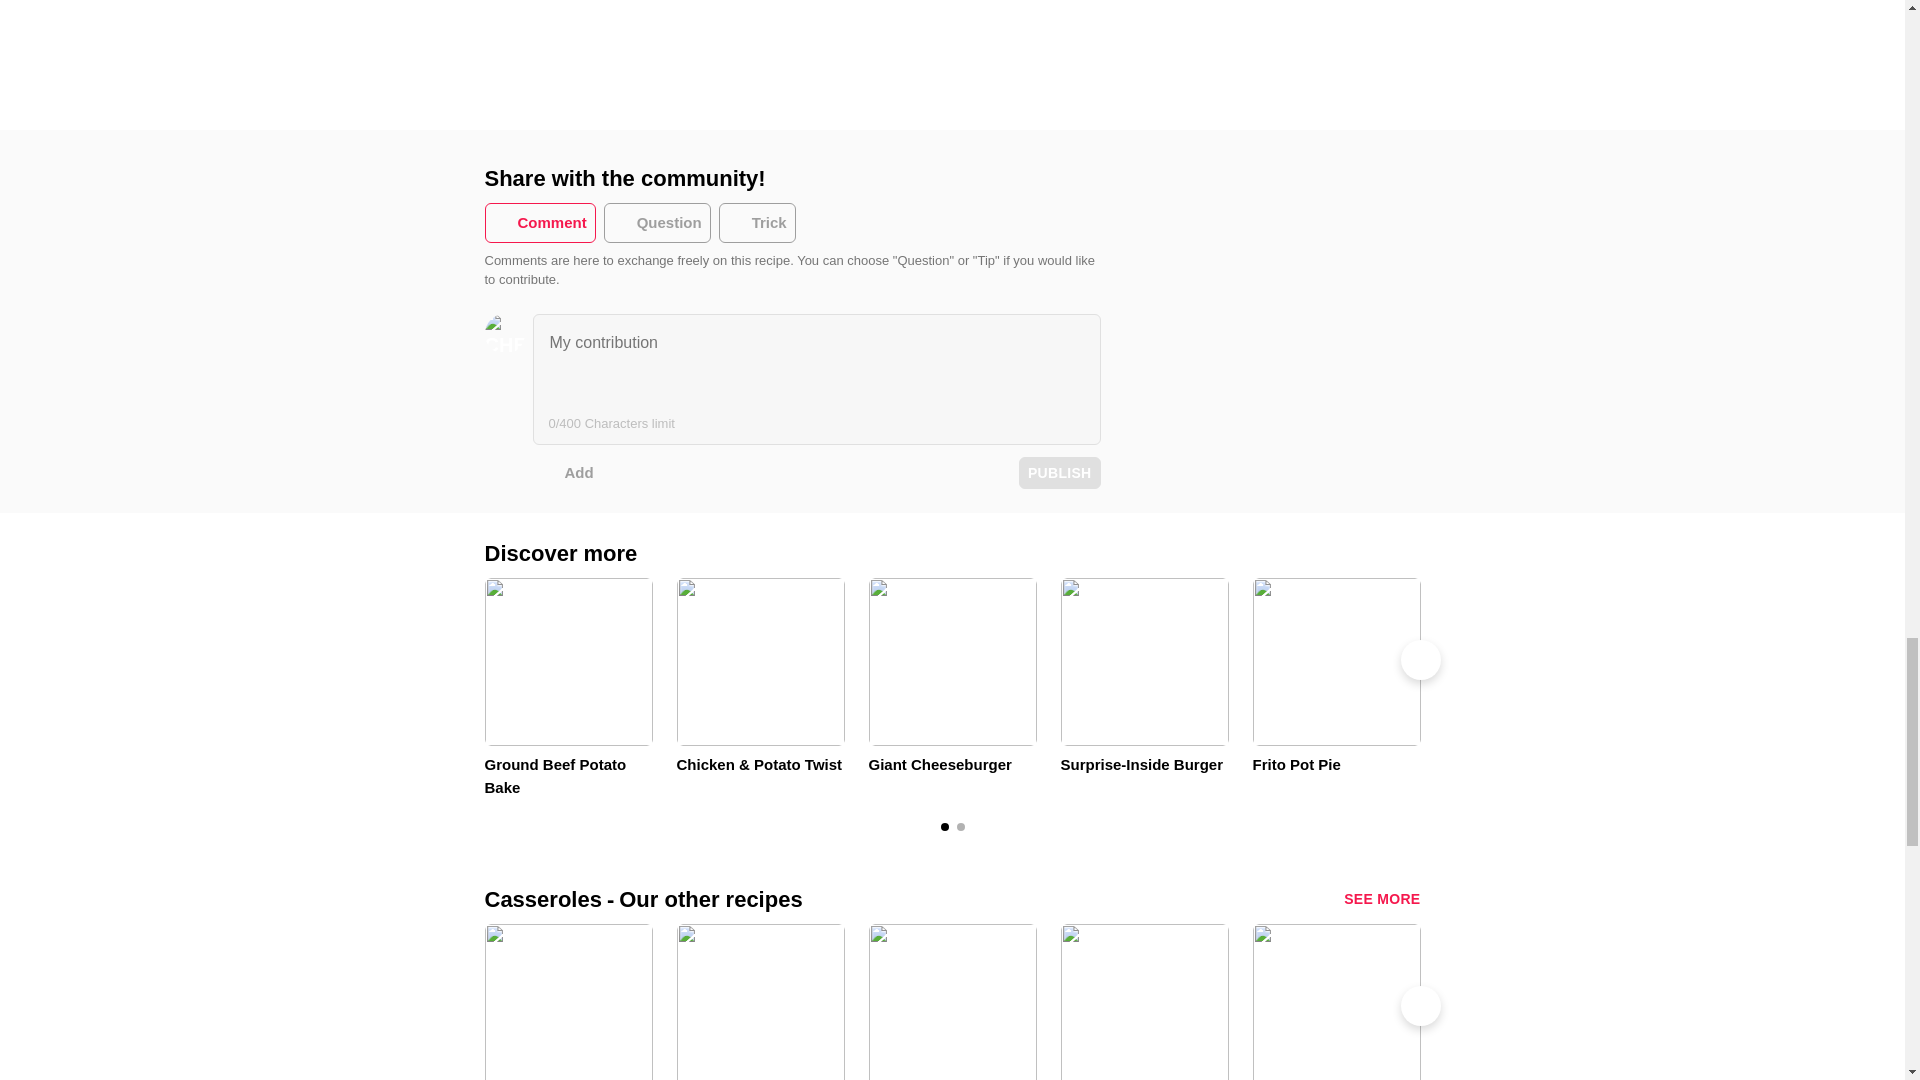 The image size is (1920, 1080). What do you see at coordinates (760, 1002) in the screenshot?
I see `Bacon bread bowl` at bounding box center [760, 1002].